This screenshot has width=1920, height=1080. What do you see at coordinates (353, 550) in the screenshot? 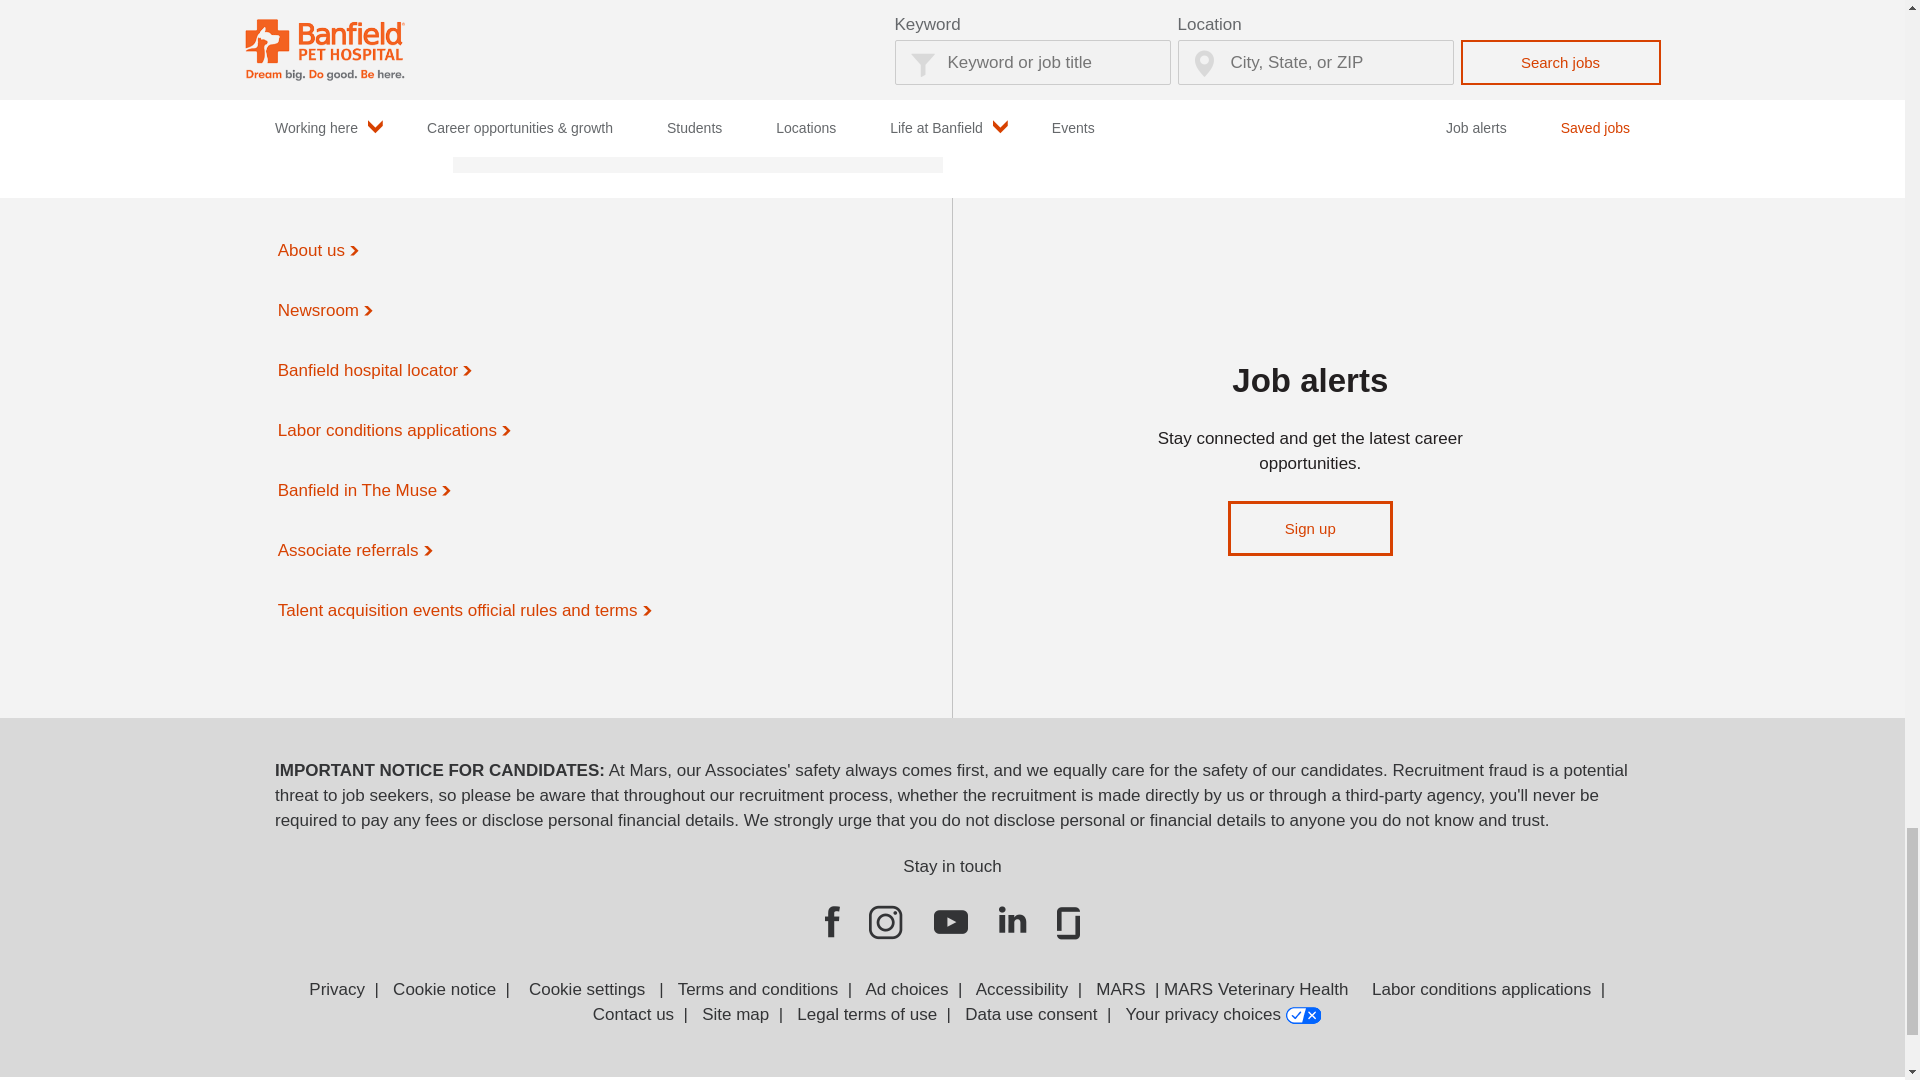
I see `Associate referrals` at bounding box center [353, 550].